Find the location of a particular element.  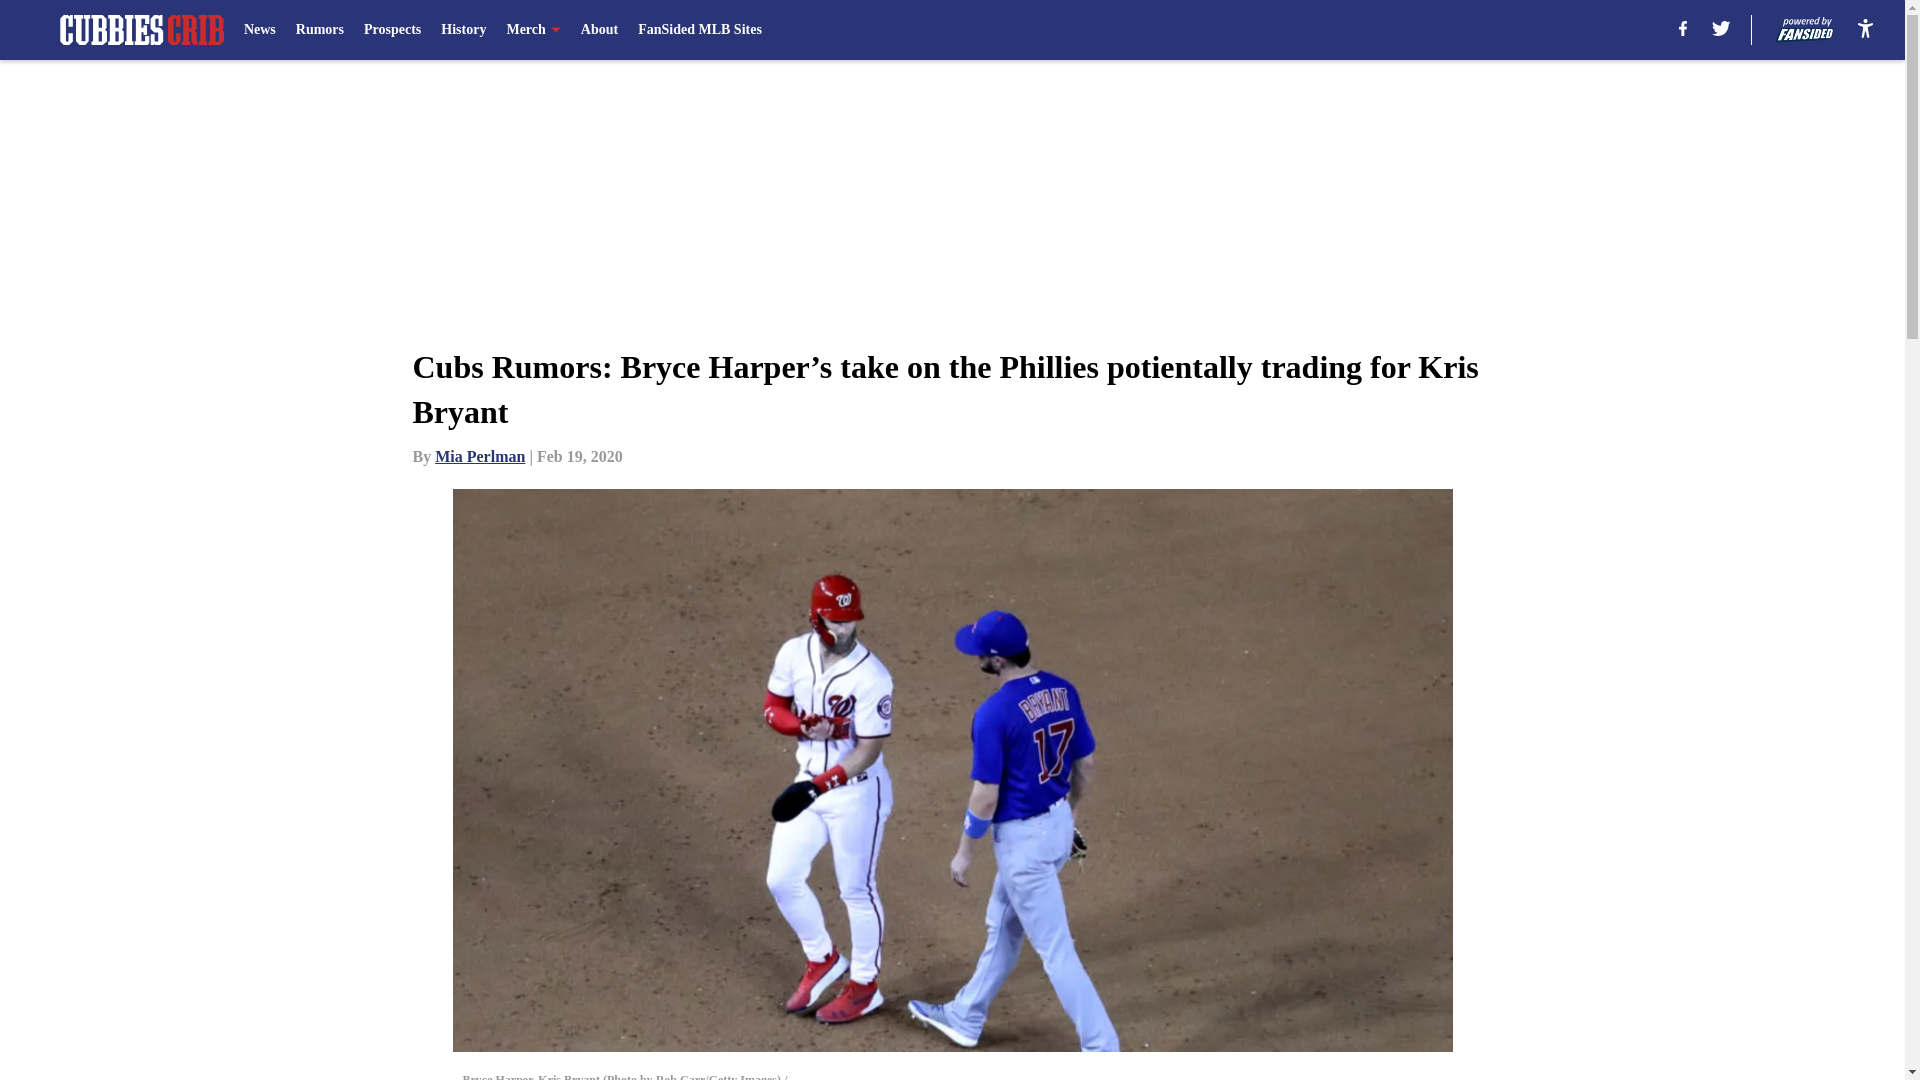

Mia Perlman is located at coordinates (480, 456).